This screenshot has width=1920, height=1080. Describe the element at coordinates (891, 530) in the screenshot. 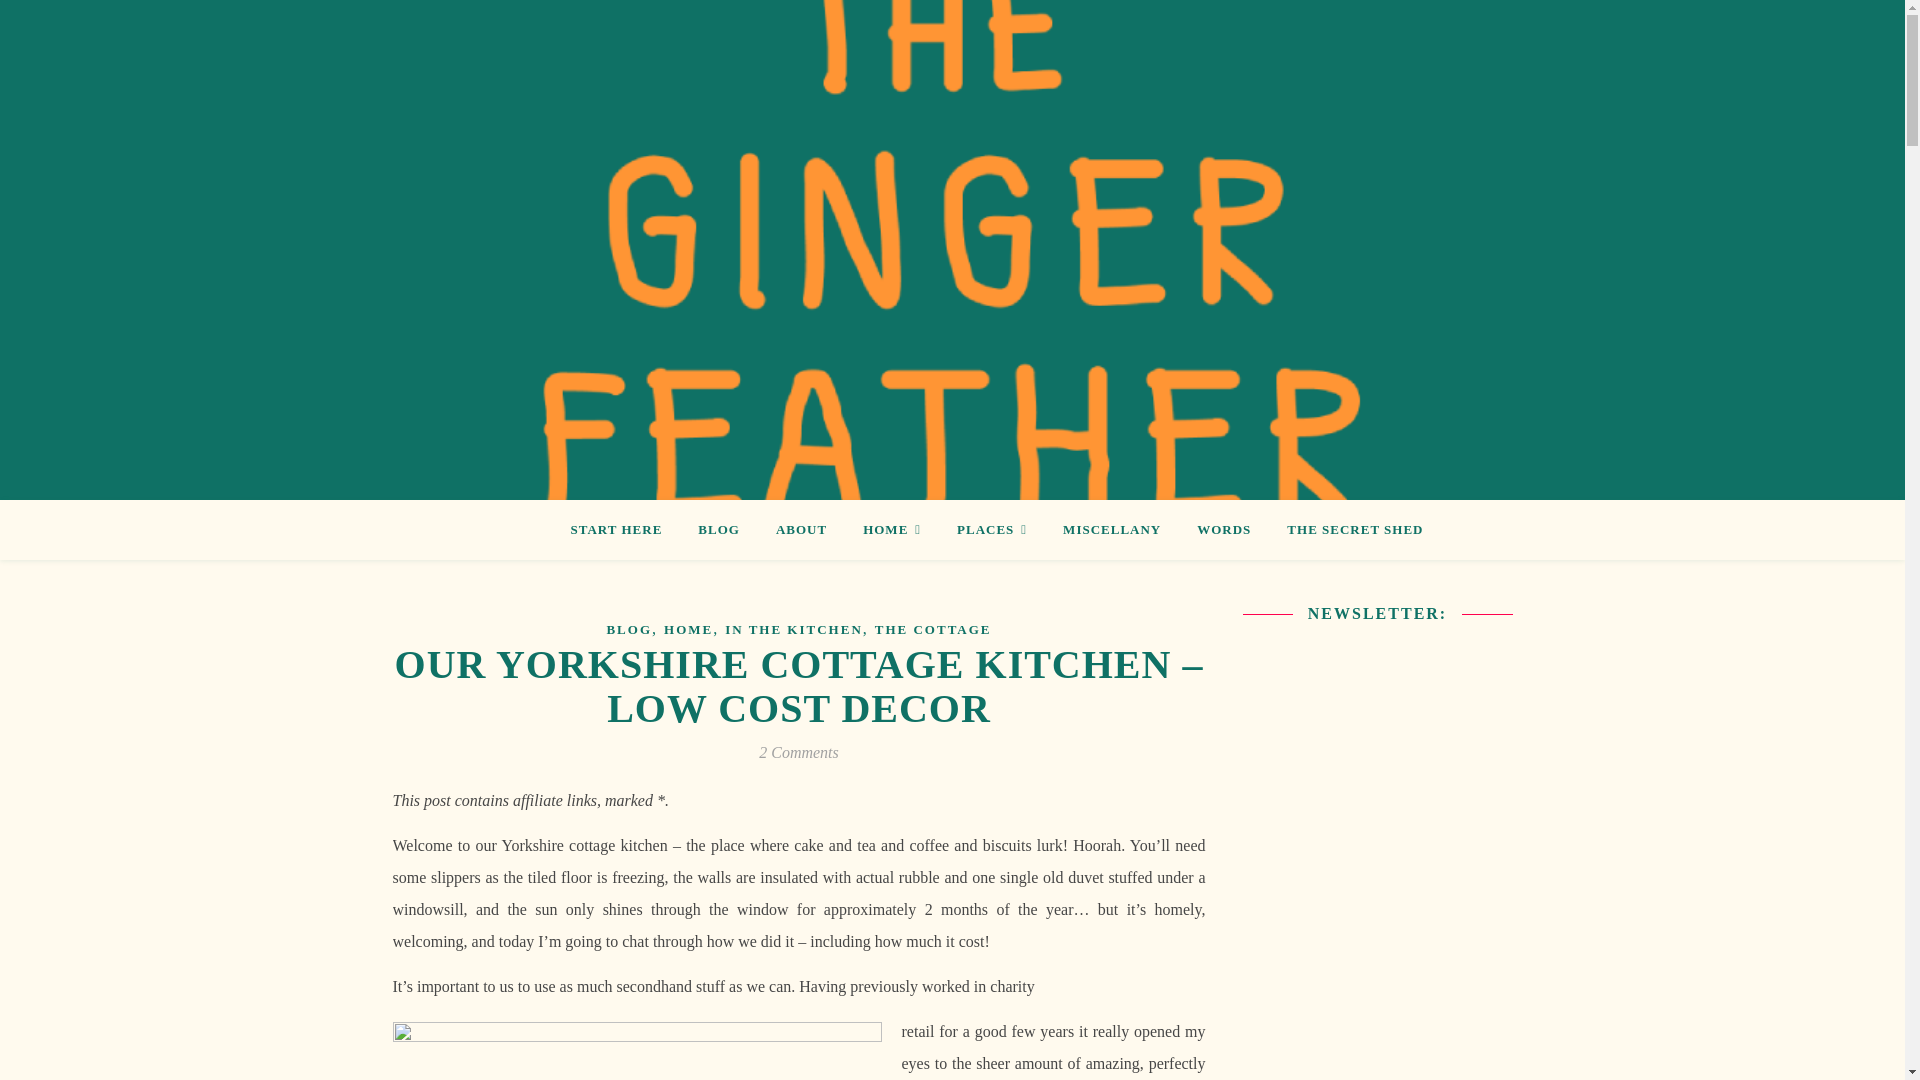

I see `HOME` at that location.